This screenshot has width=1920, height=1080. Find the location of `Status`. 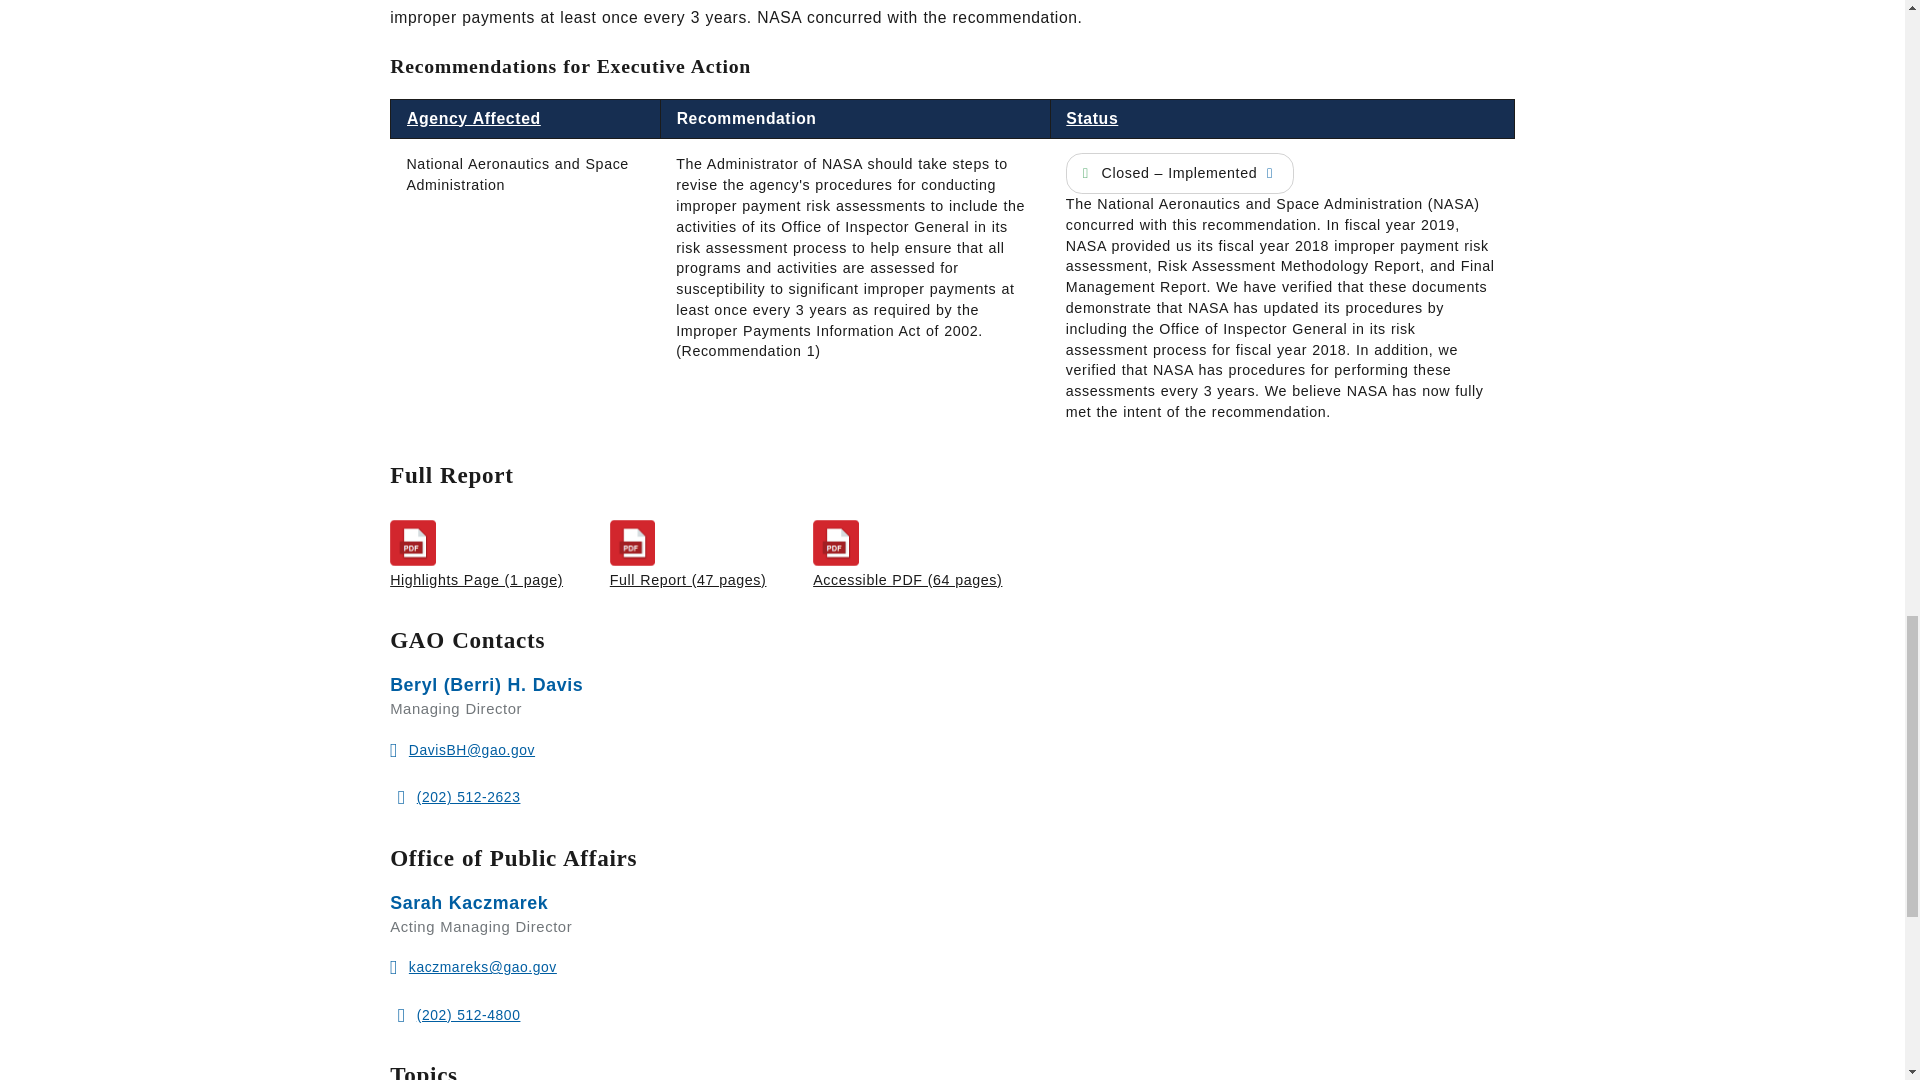

Status is located at coordinates (1091, 118).